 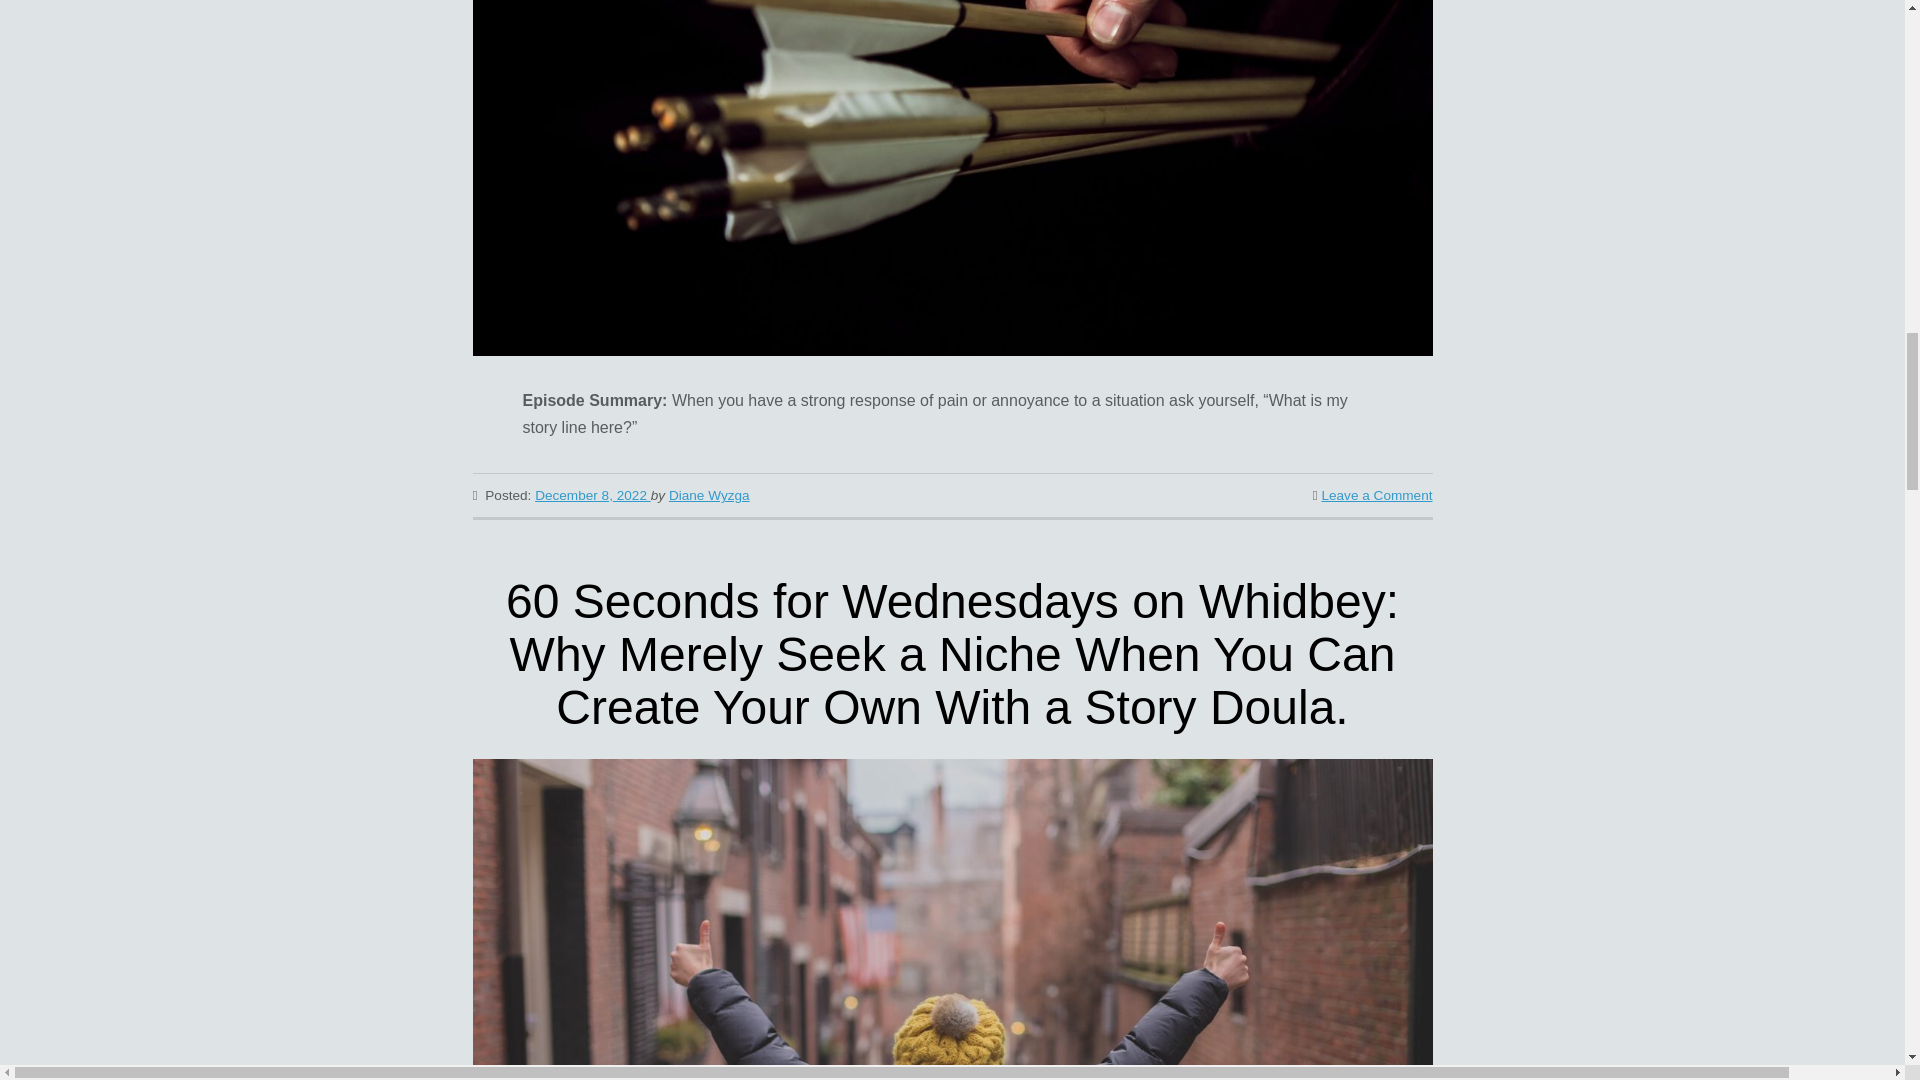 I want to click on Diane Wyzga, so click(x=709, y=496).